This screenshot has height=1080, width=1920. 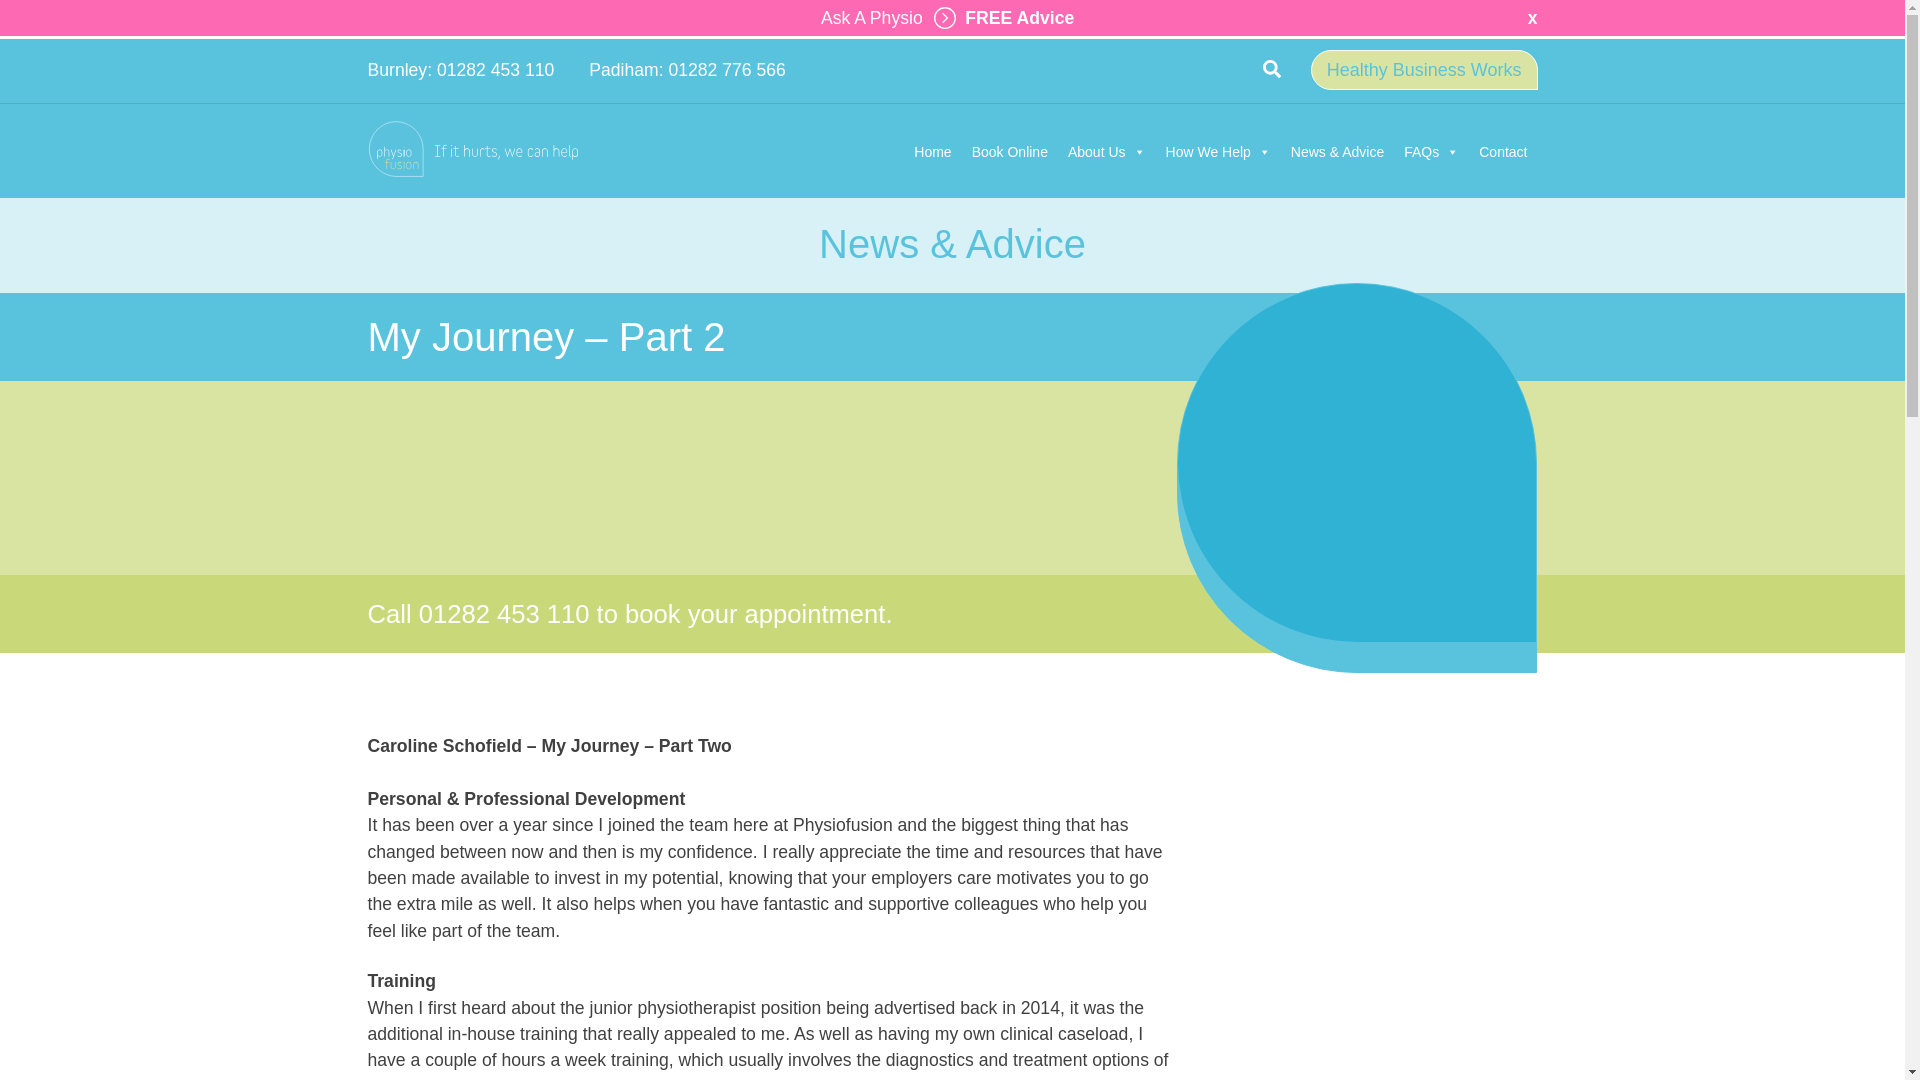 What do you see at coordinates (1424, 69) in the screenshot?
I see `Healthy Business Works` at bounding box center [1424, 69].